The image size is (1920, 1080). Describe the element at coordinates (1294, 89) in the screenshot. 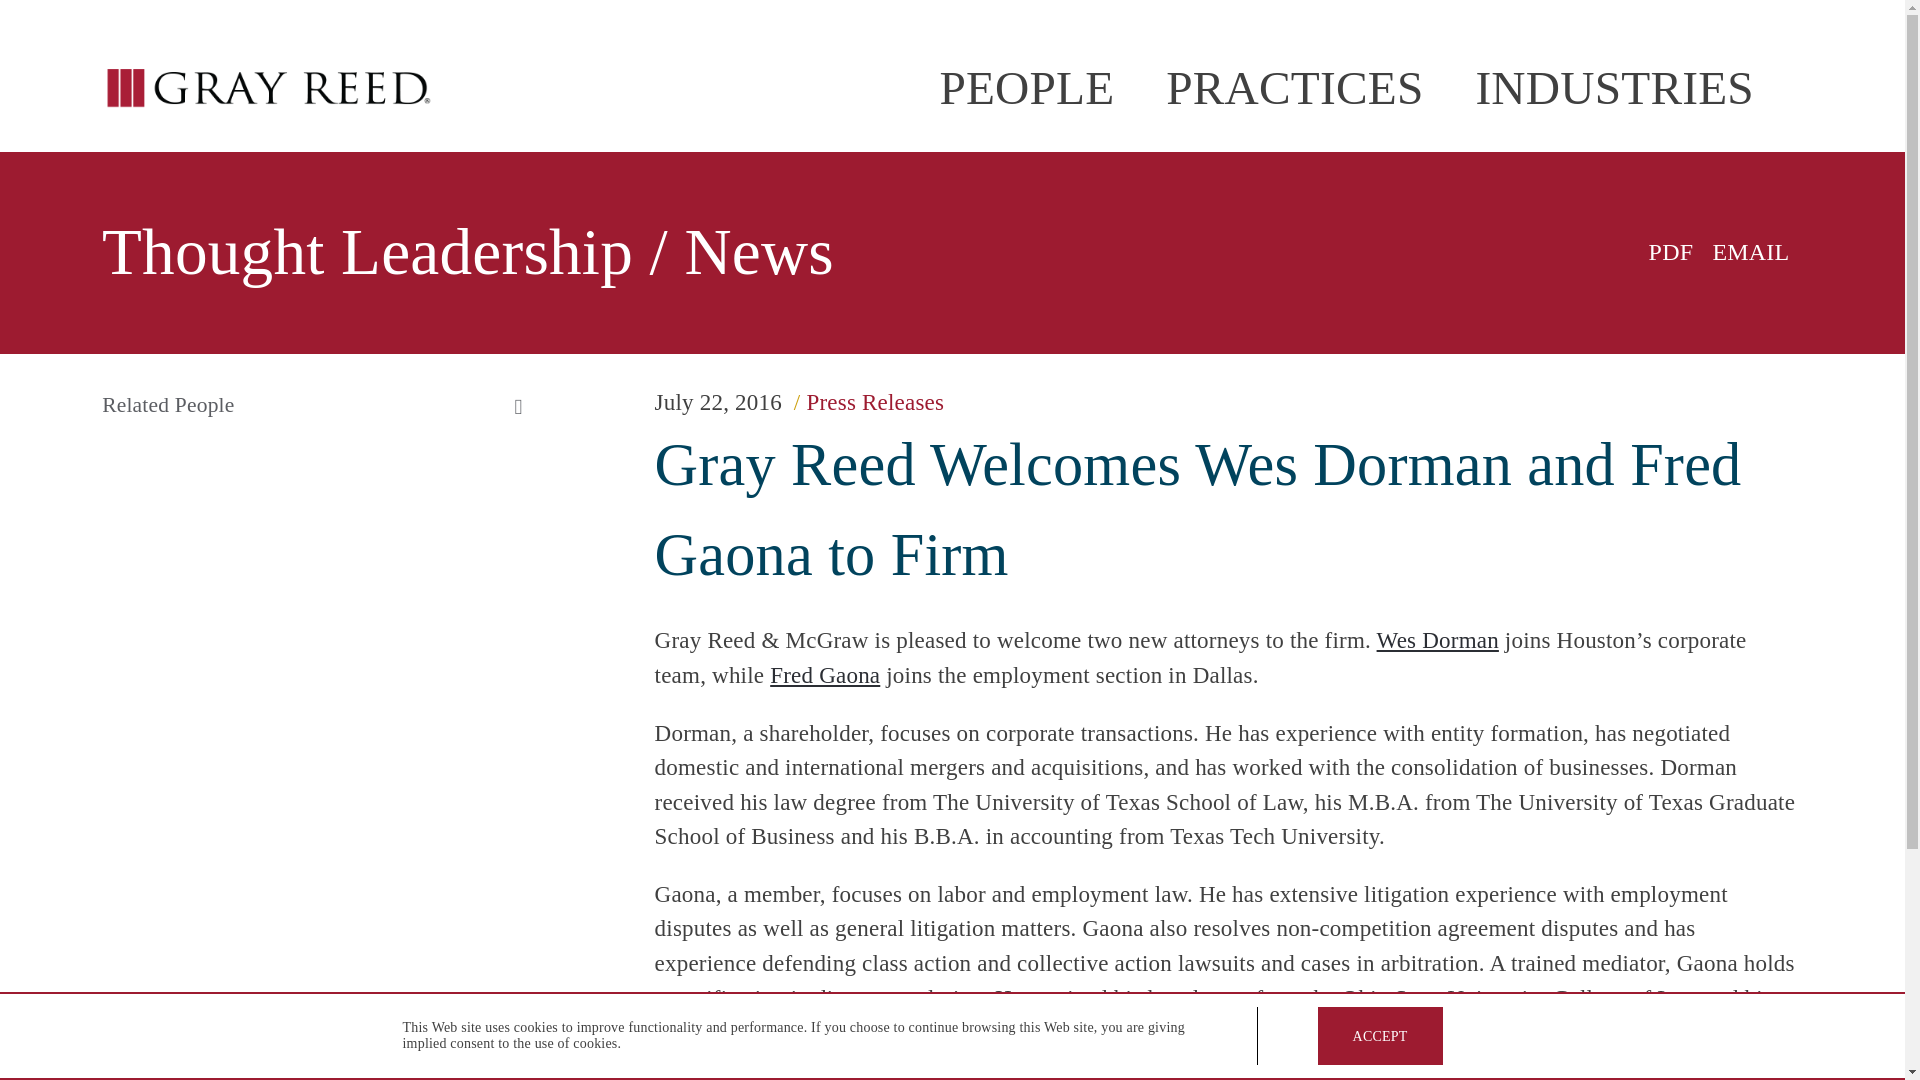

I see `PRACTICES` at that location.